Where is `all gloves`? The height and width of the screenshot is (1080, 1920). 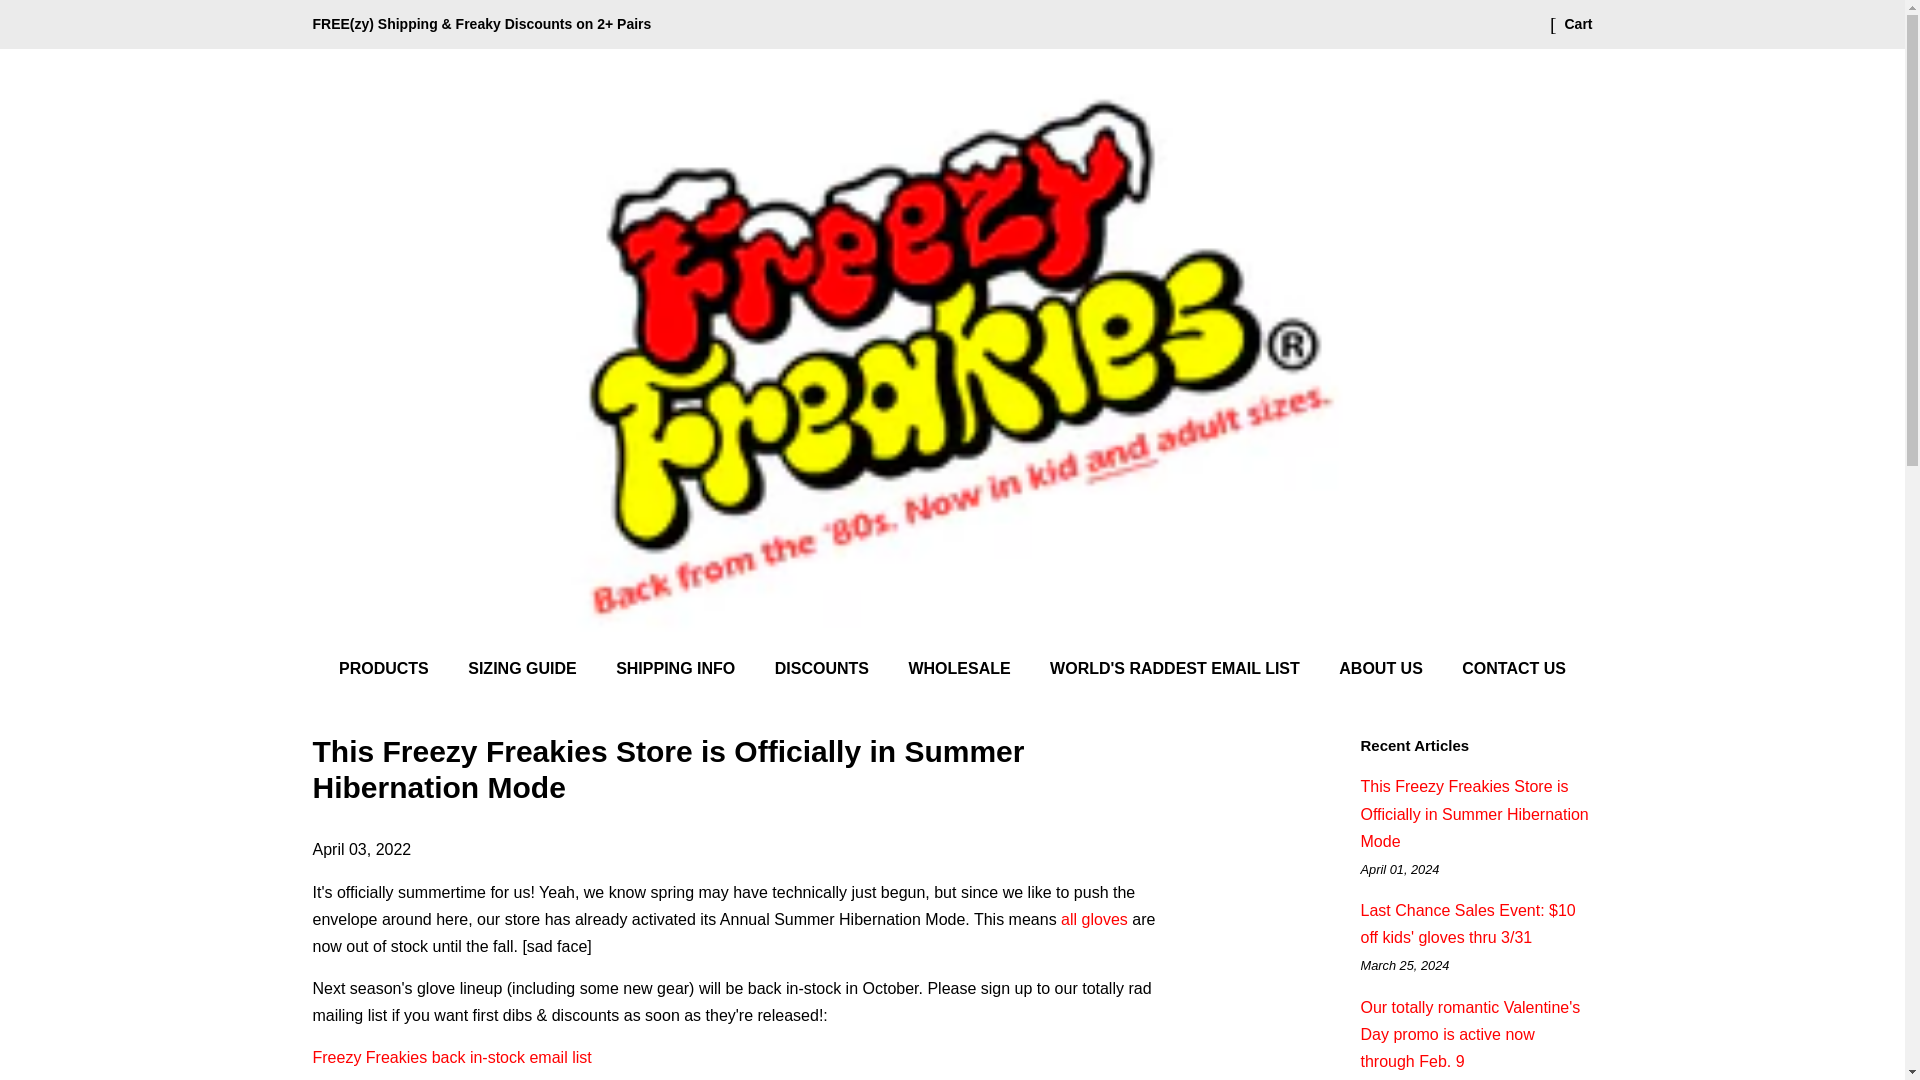
all gloves is located at coordinates (1094, 919).